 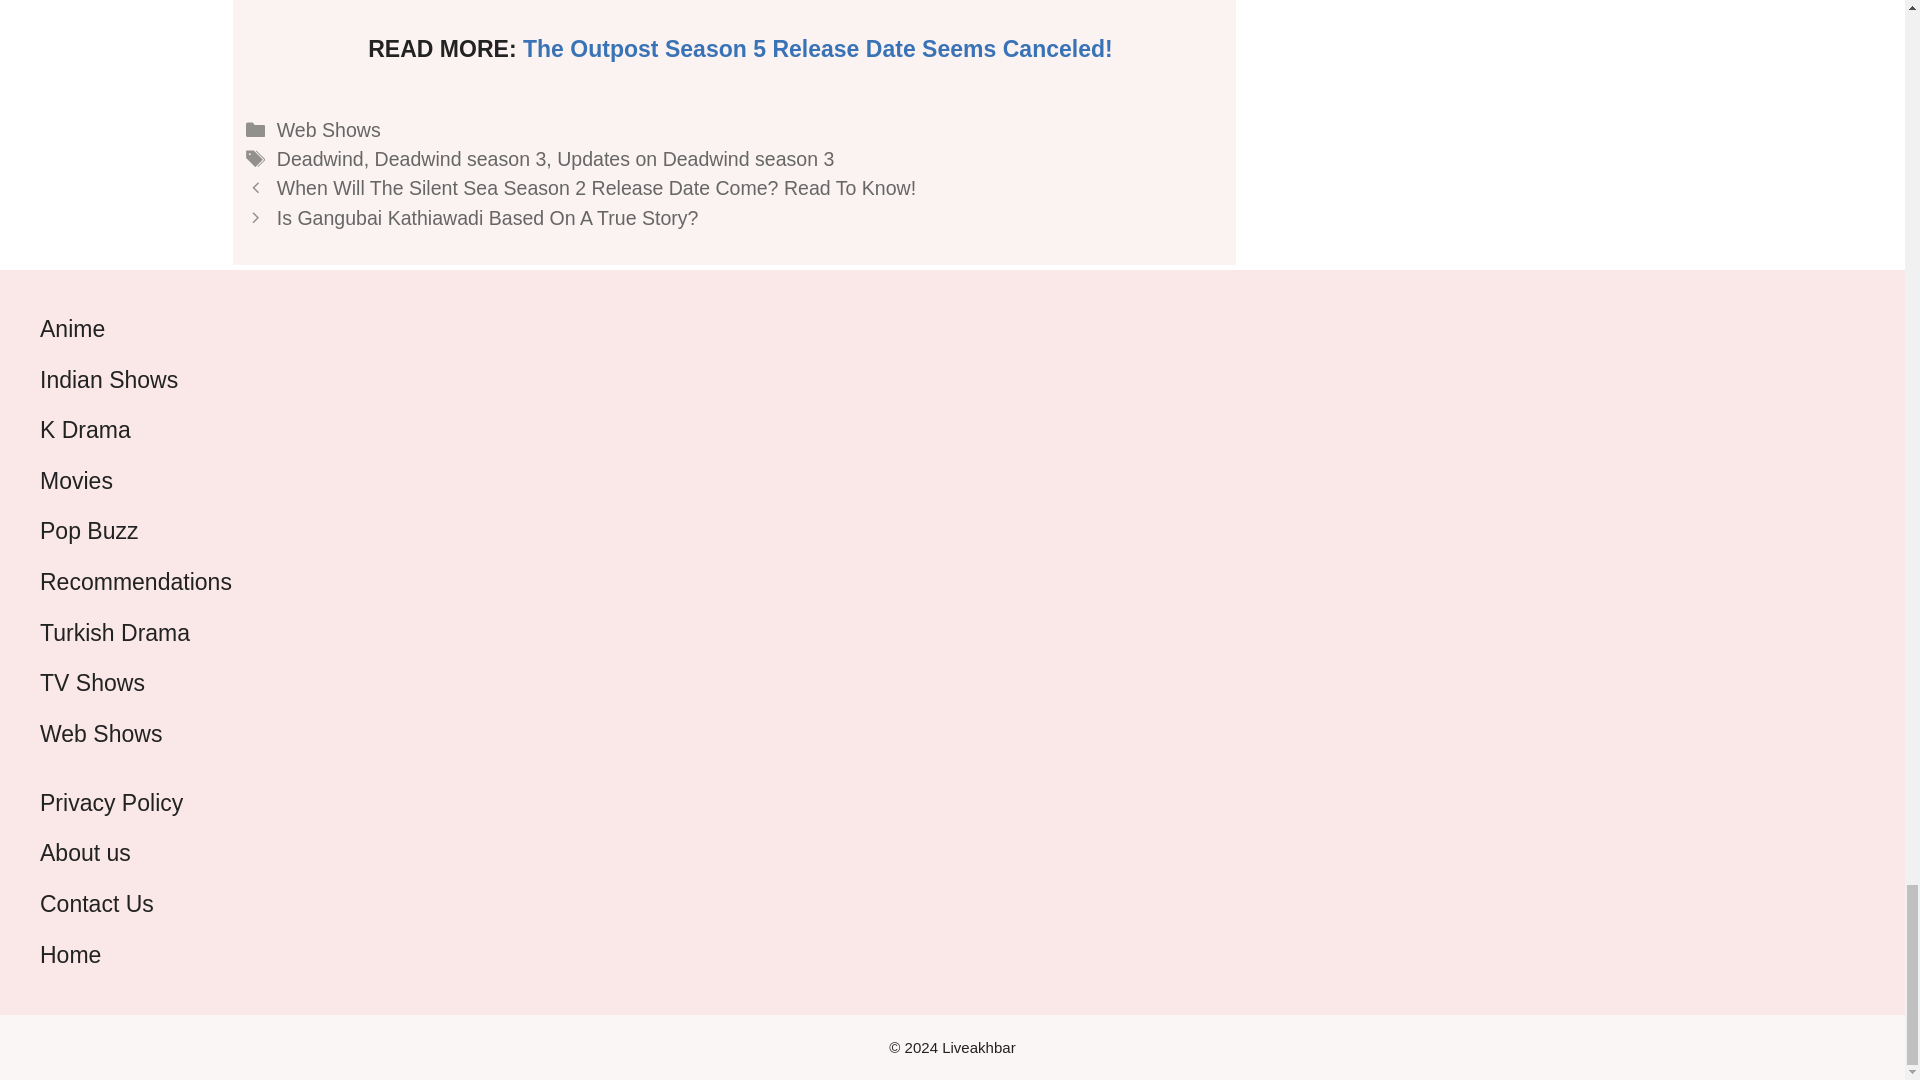 I want to click on Is Gangubai Kathiawadi Based On A True Story?, so click(x=487, y=218).